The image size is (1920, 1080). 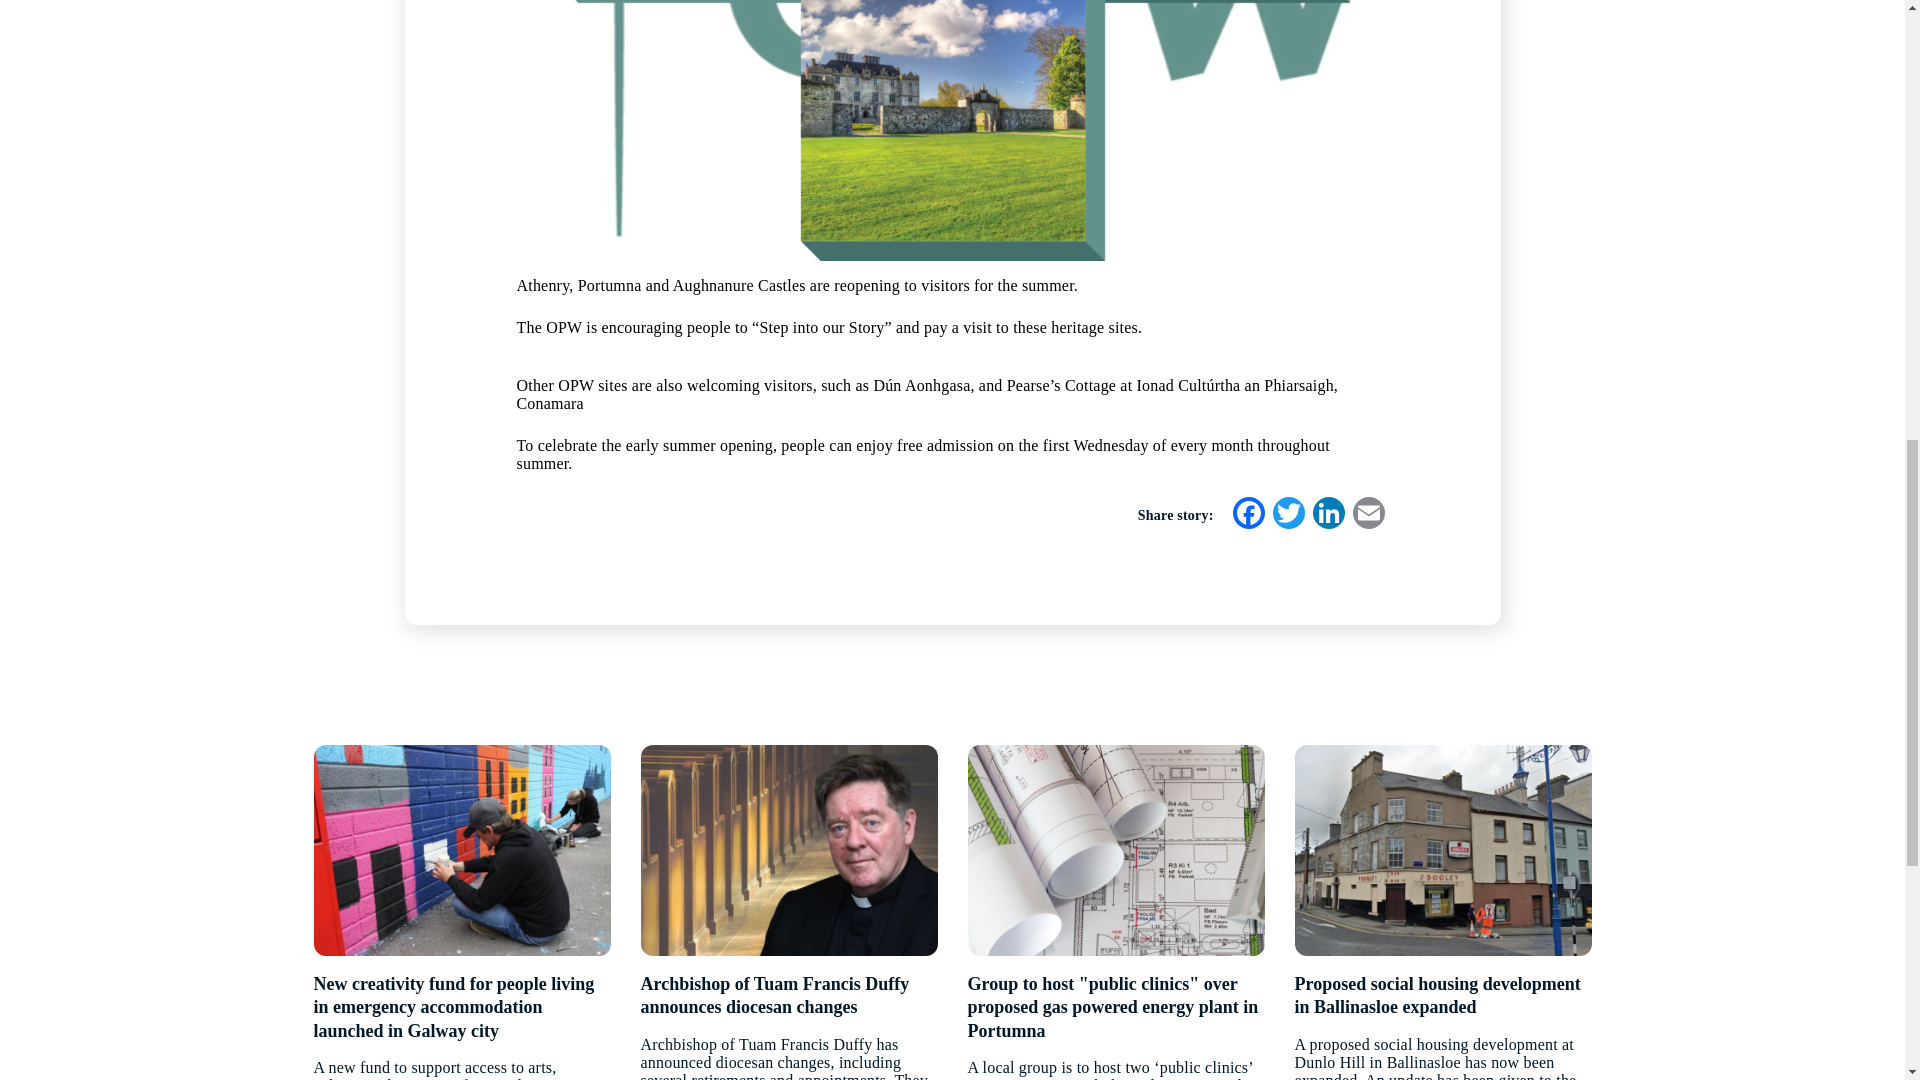 I want to click on Twitter, so click(x=1287, y=514).